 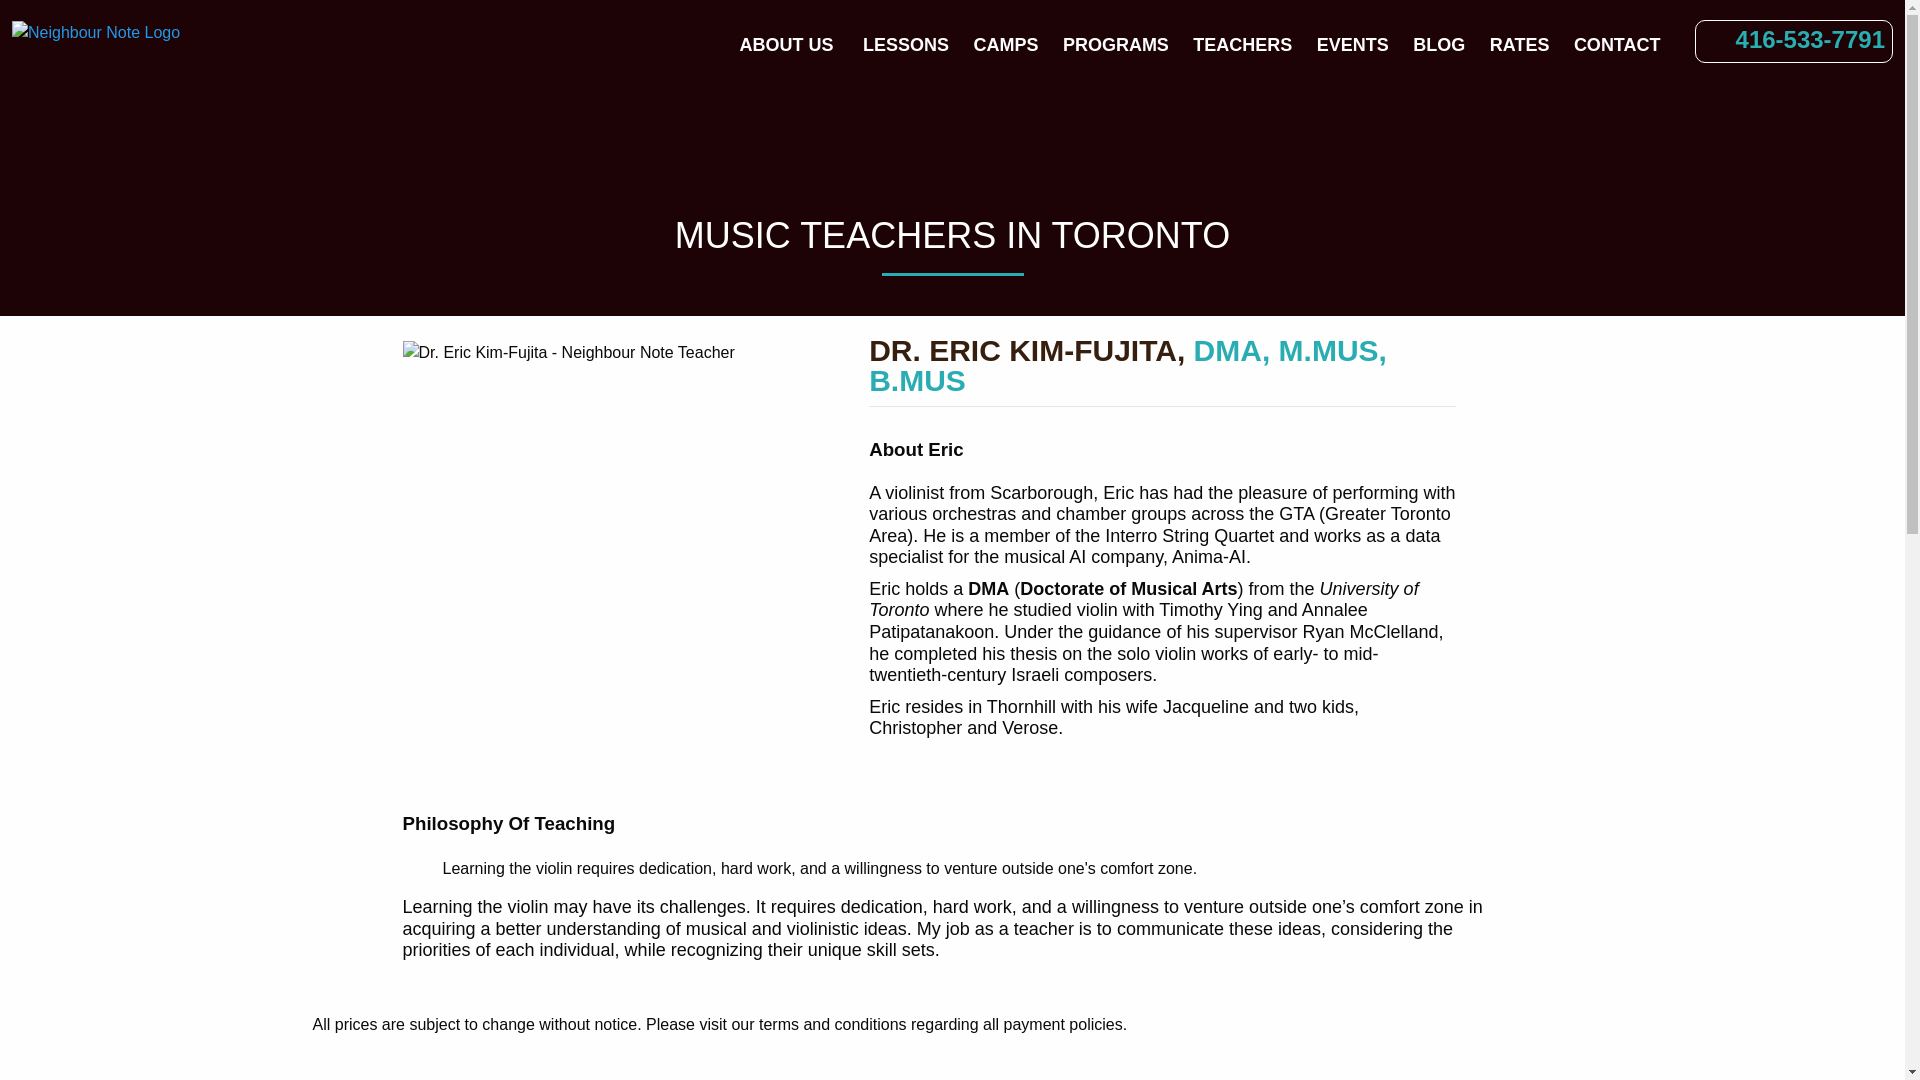 I want to click on CONTACT, so click(x=1617, y=45).